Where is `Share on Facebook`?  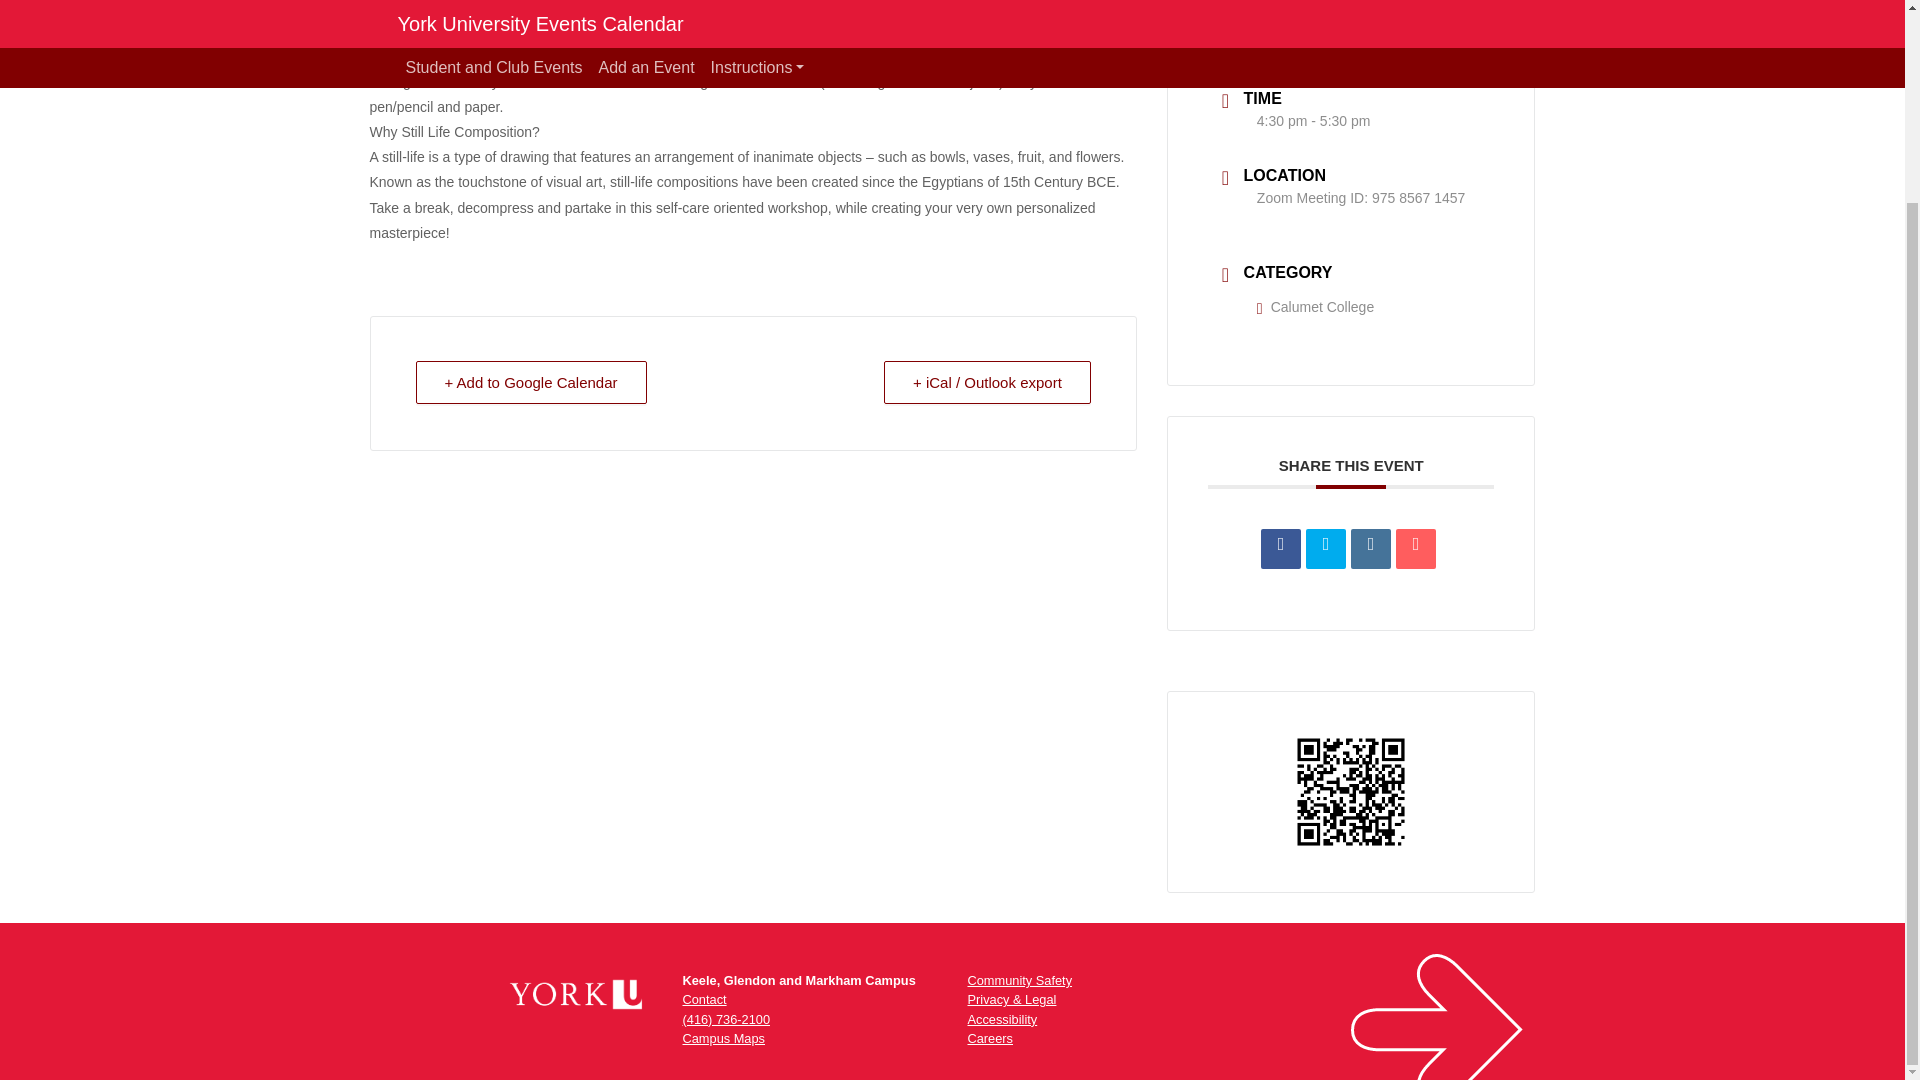 Share on Facebook is located at coordinates (1281, 549).